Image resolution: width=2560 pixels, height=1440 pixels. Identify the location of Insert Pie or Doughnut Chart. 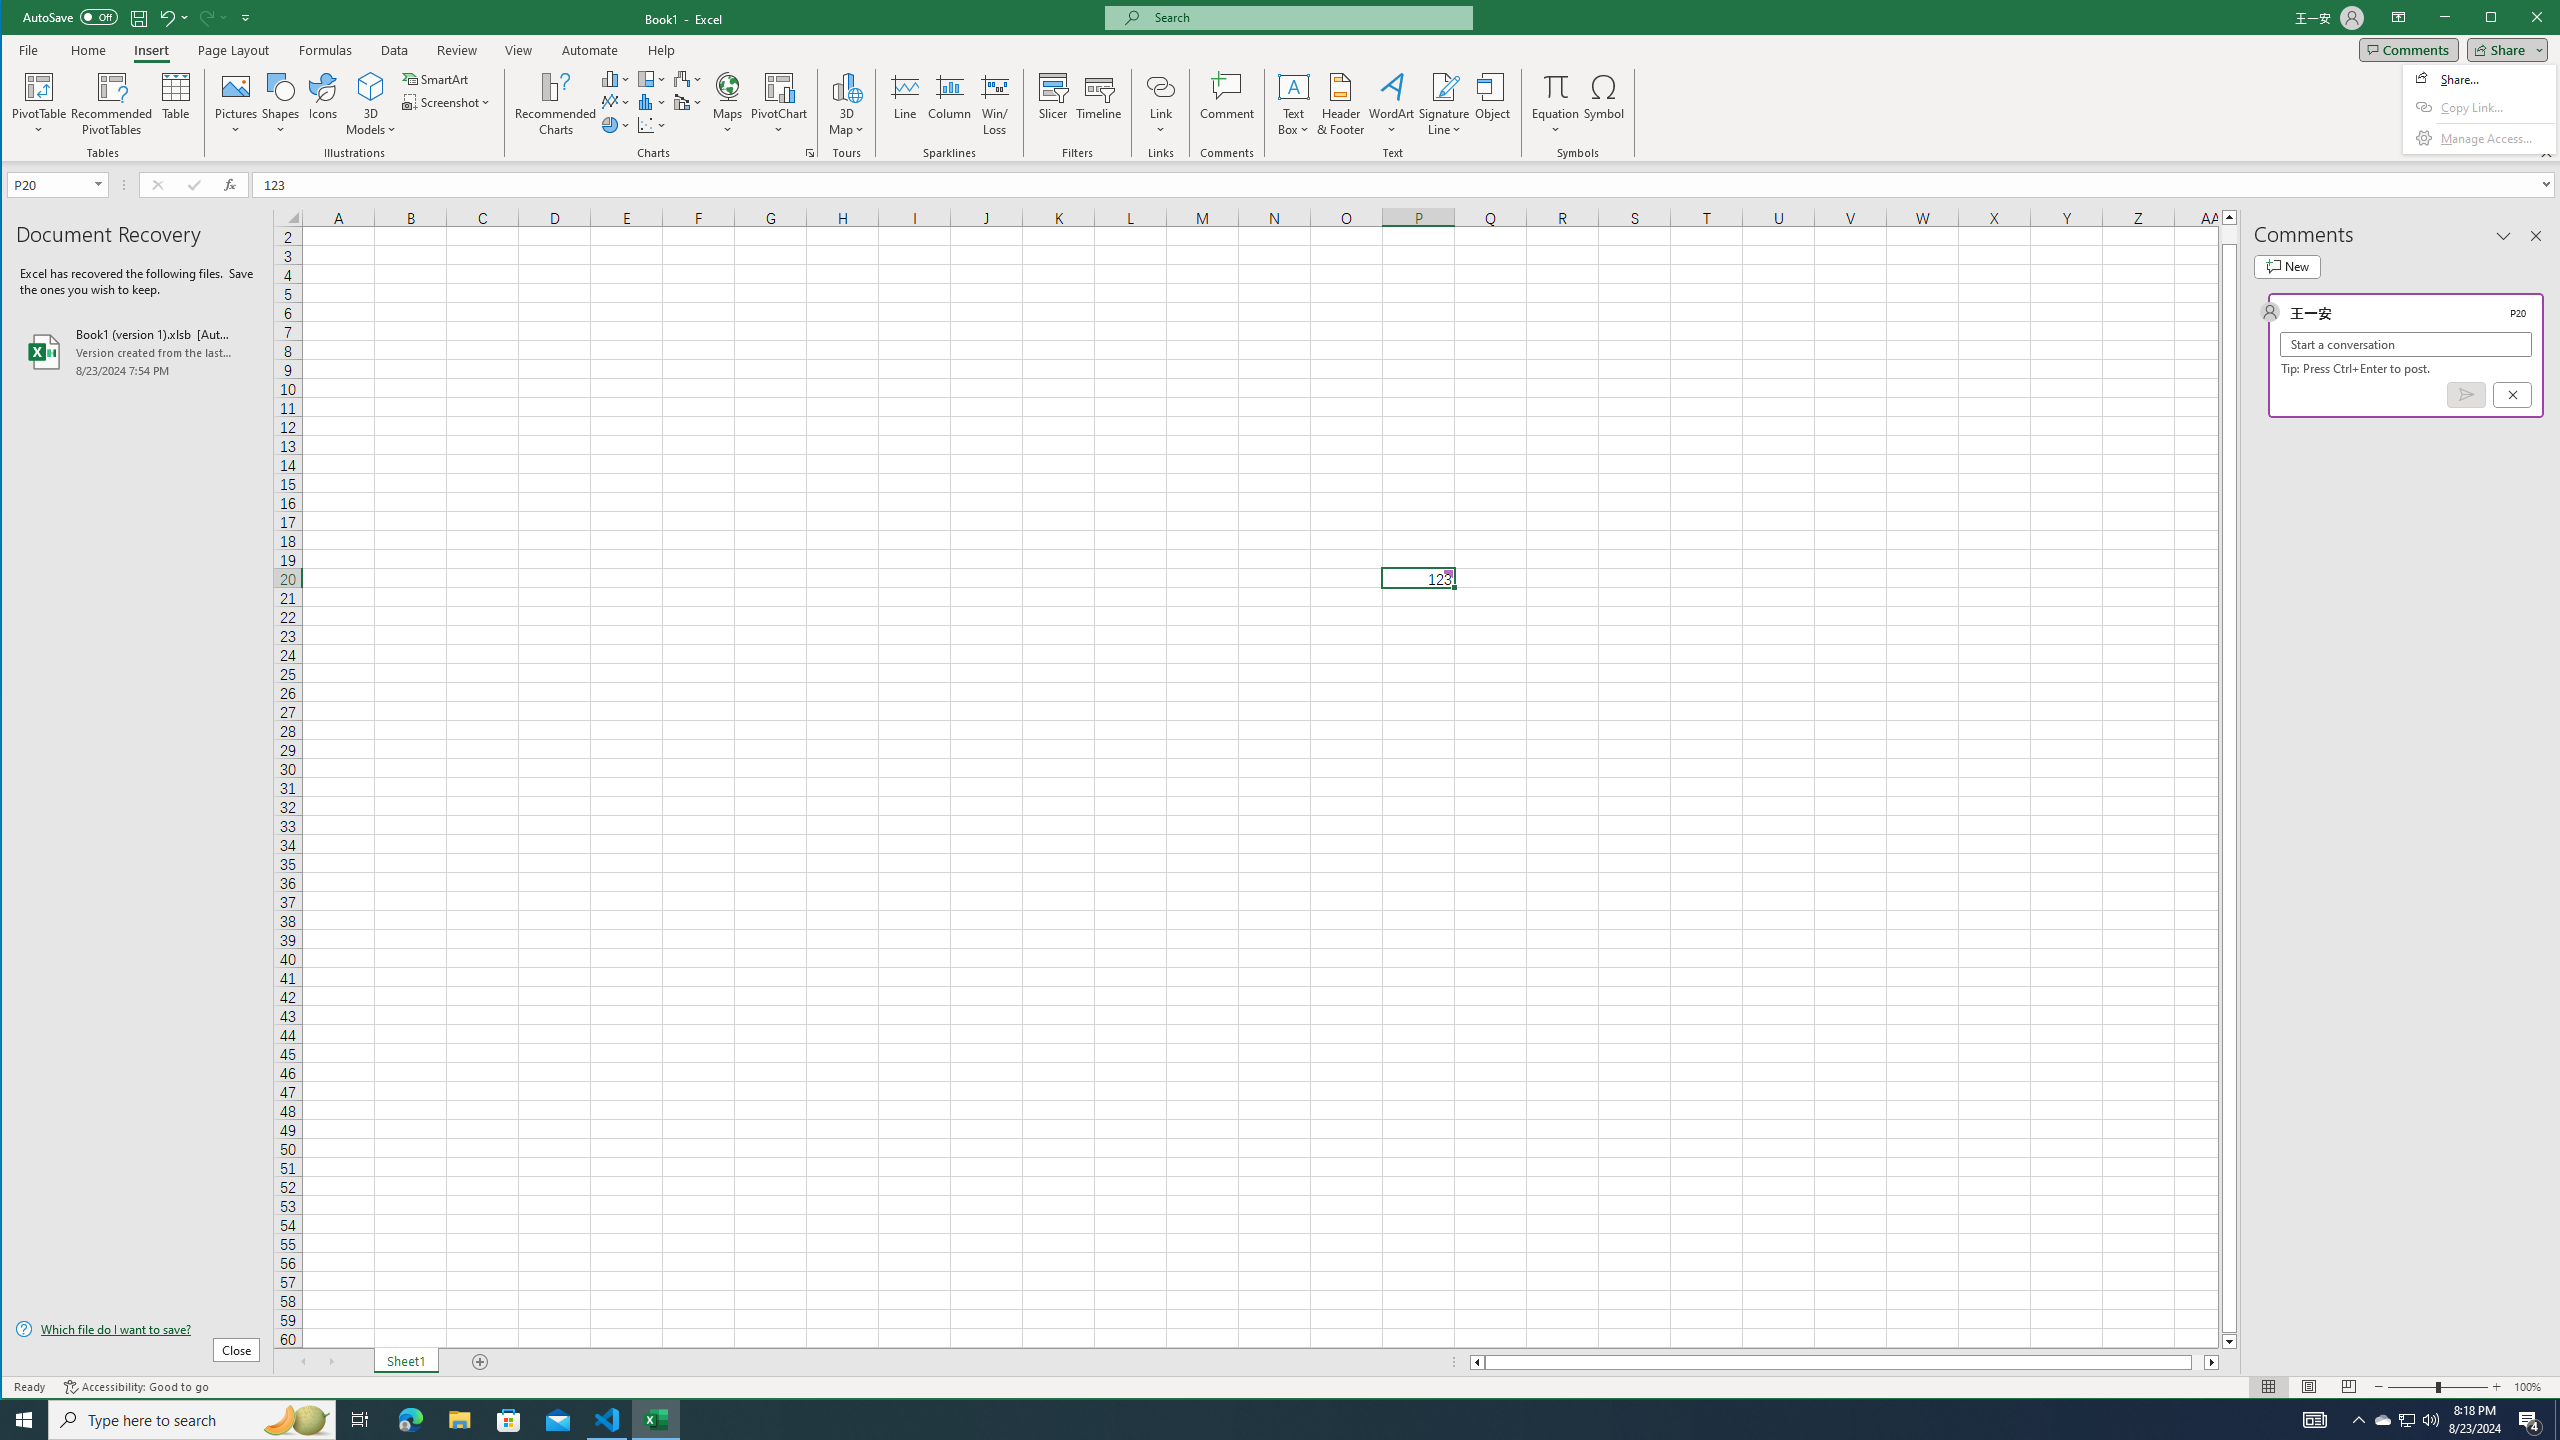
(616, 124).